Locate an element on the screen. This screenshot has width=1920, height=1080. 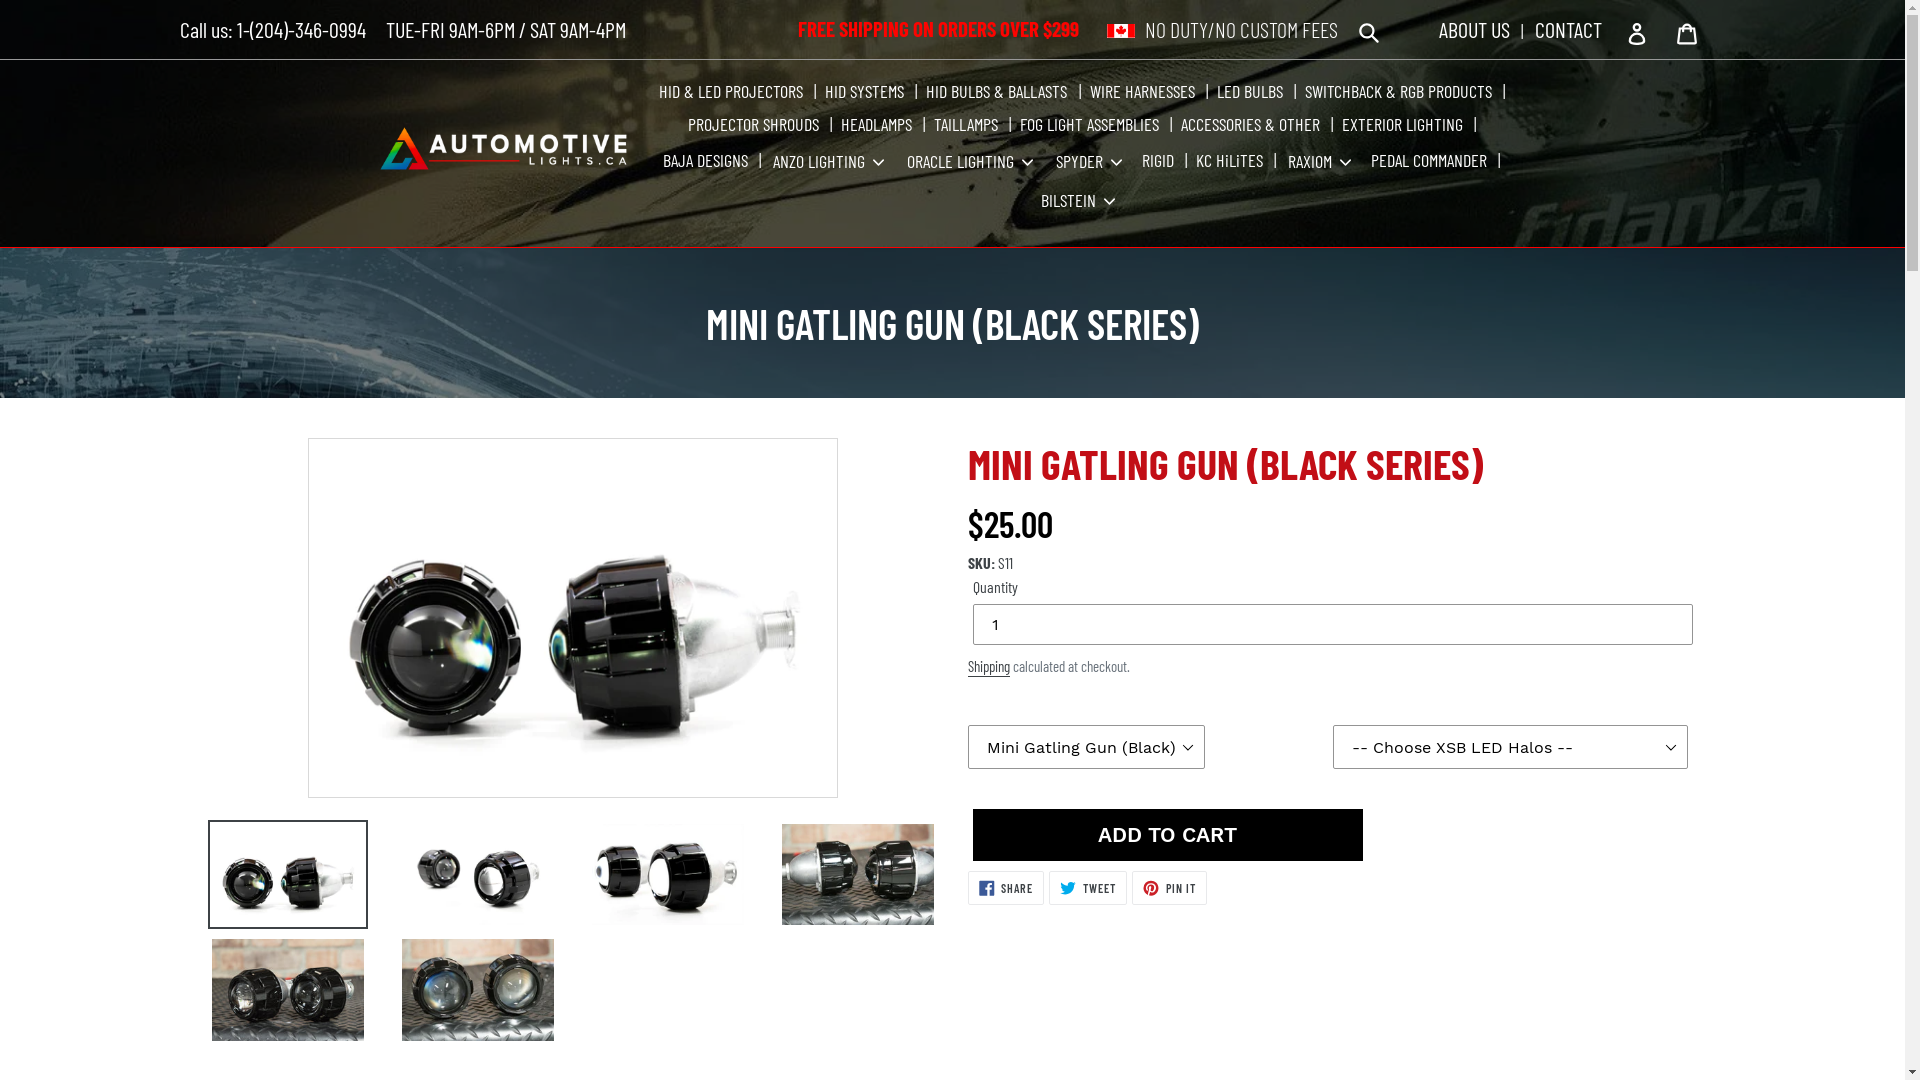
TAILLAMPS is located at coordinates (968, 124).